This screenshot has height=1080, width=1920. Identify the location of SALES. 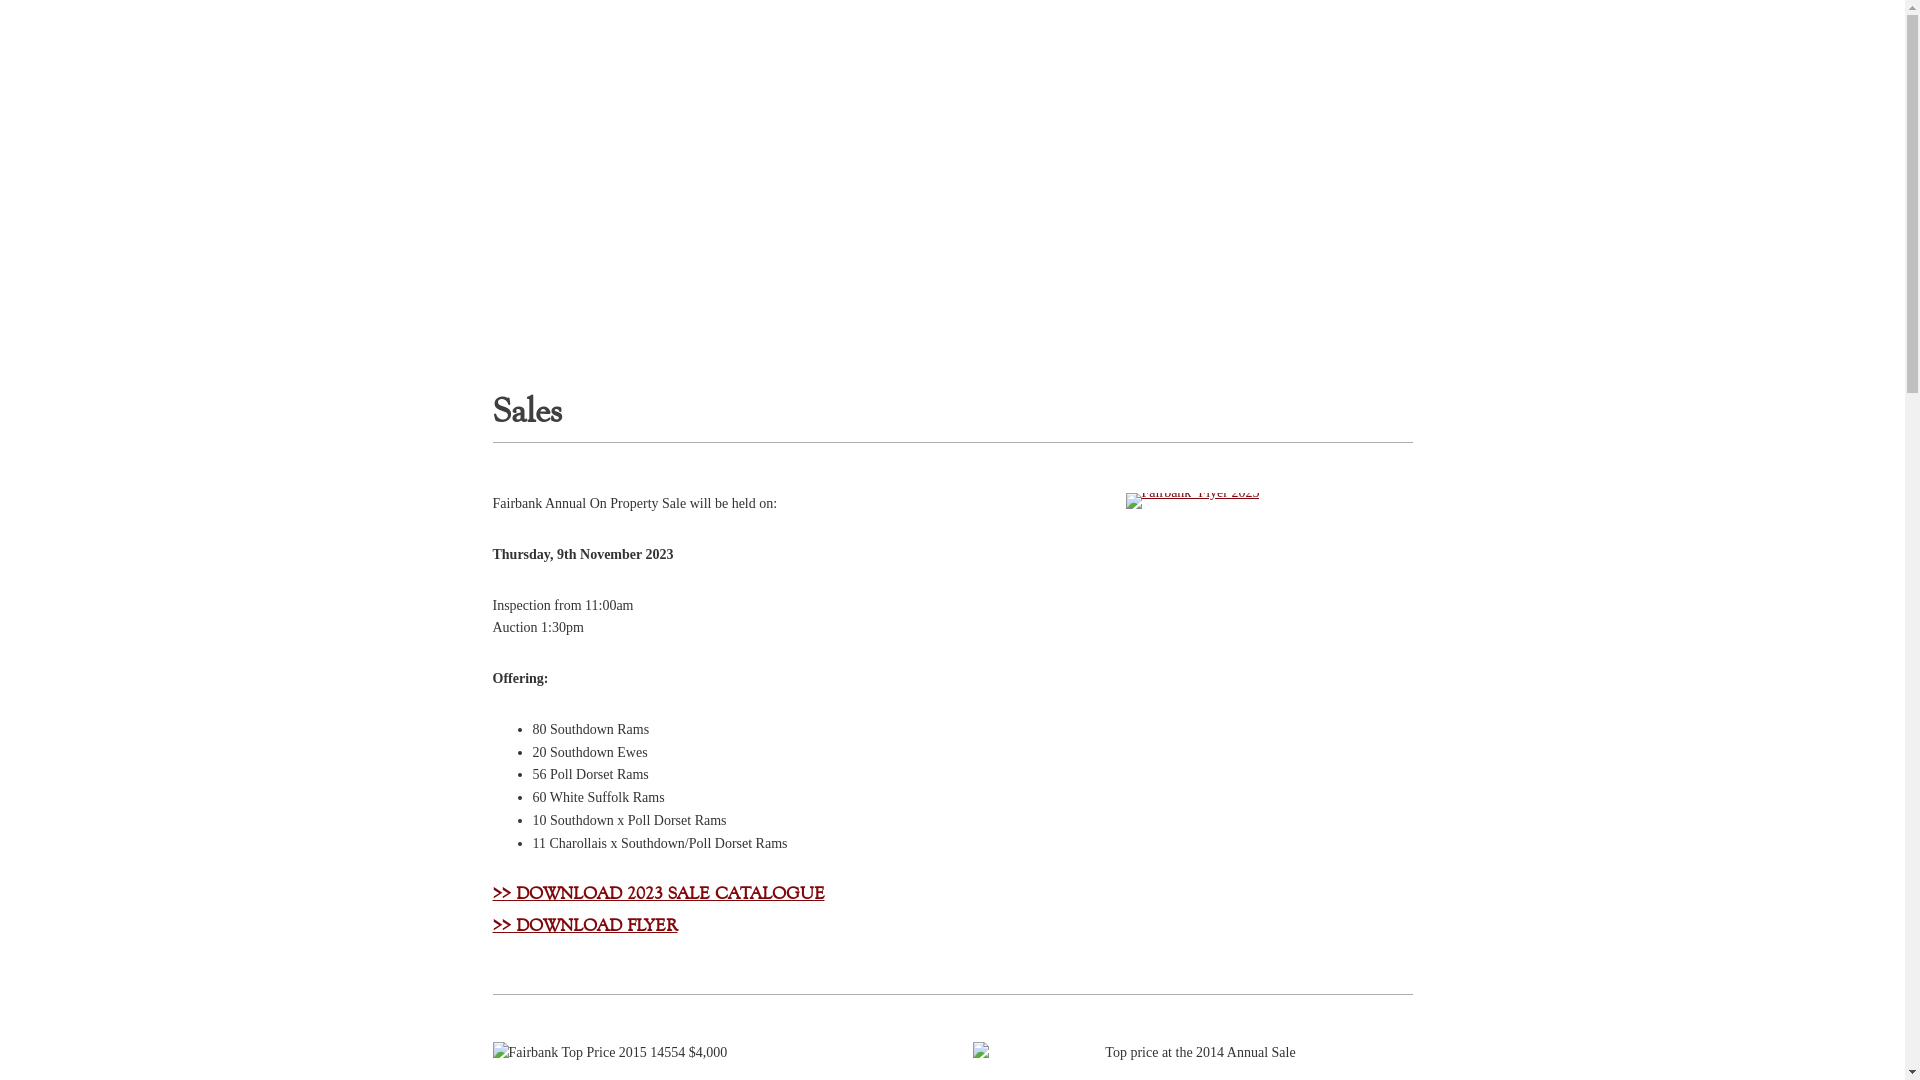
(1296, 33).